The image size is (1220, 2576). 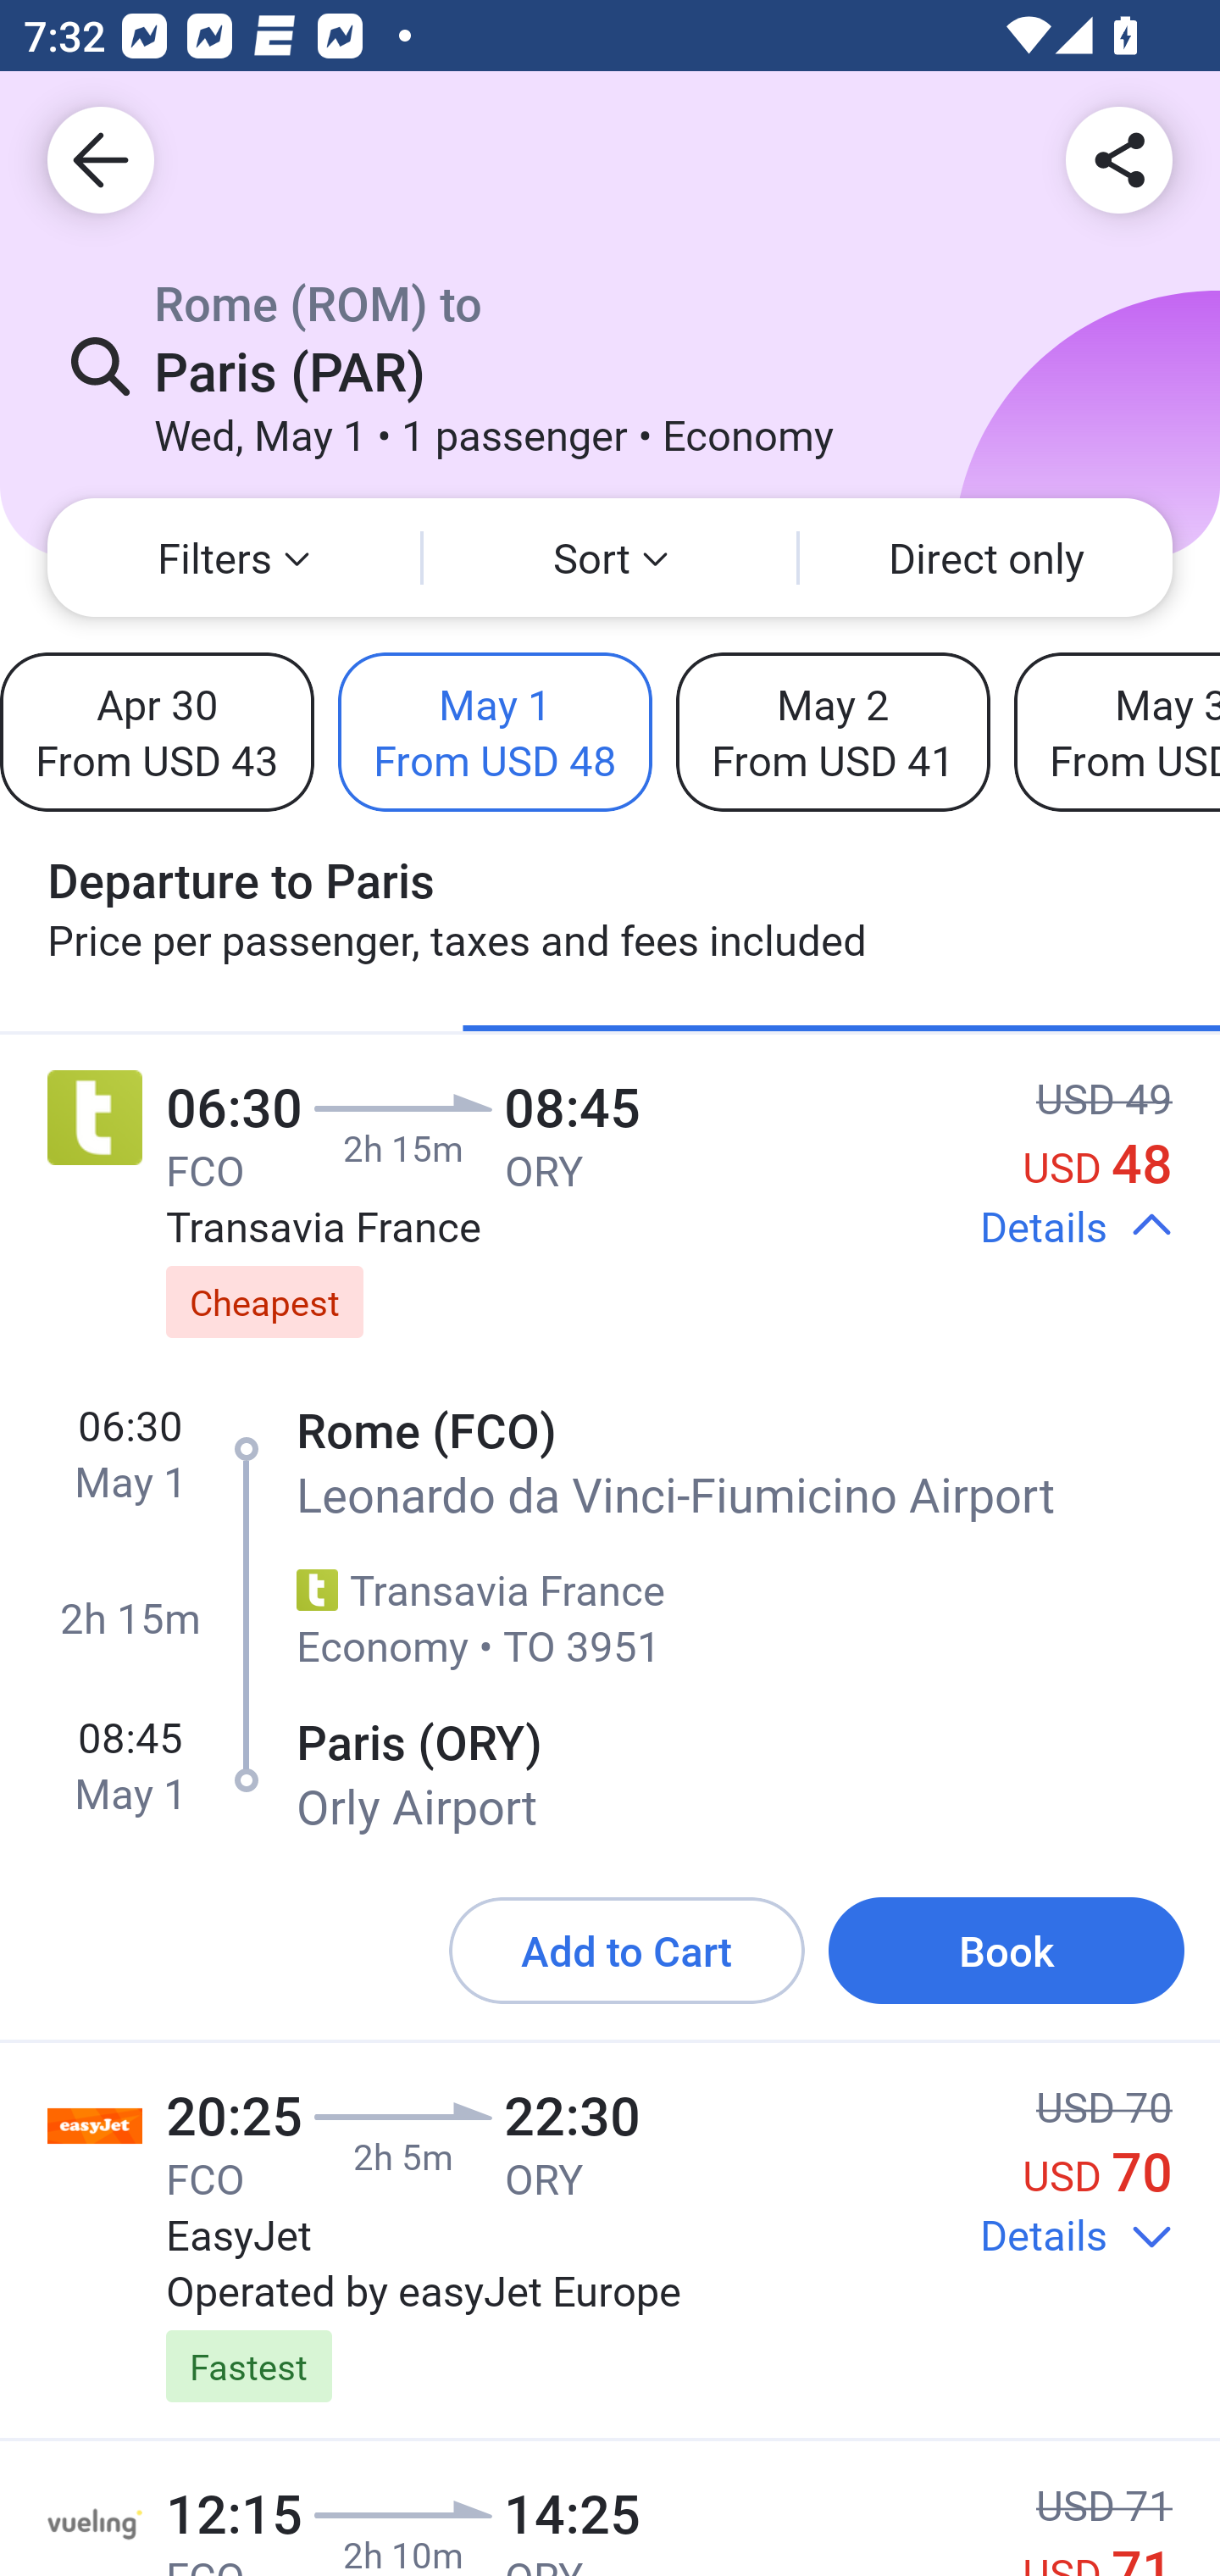 I want to click on May 1 From USD 48, so click(x=495, y=731).